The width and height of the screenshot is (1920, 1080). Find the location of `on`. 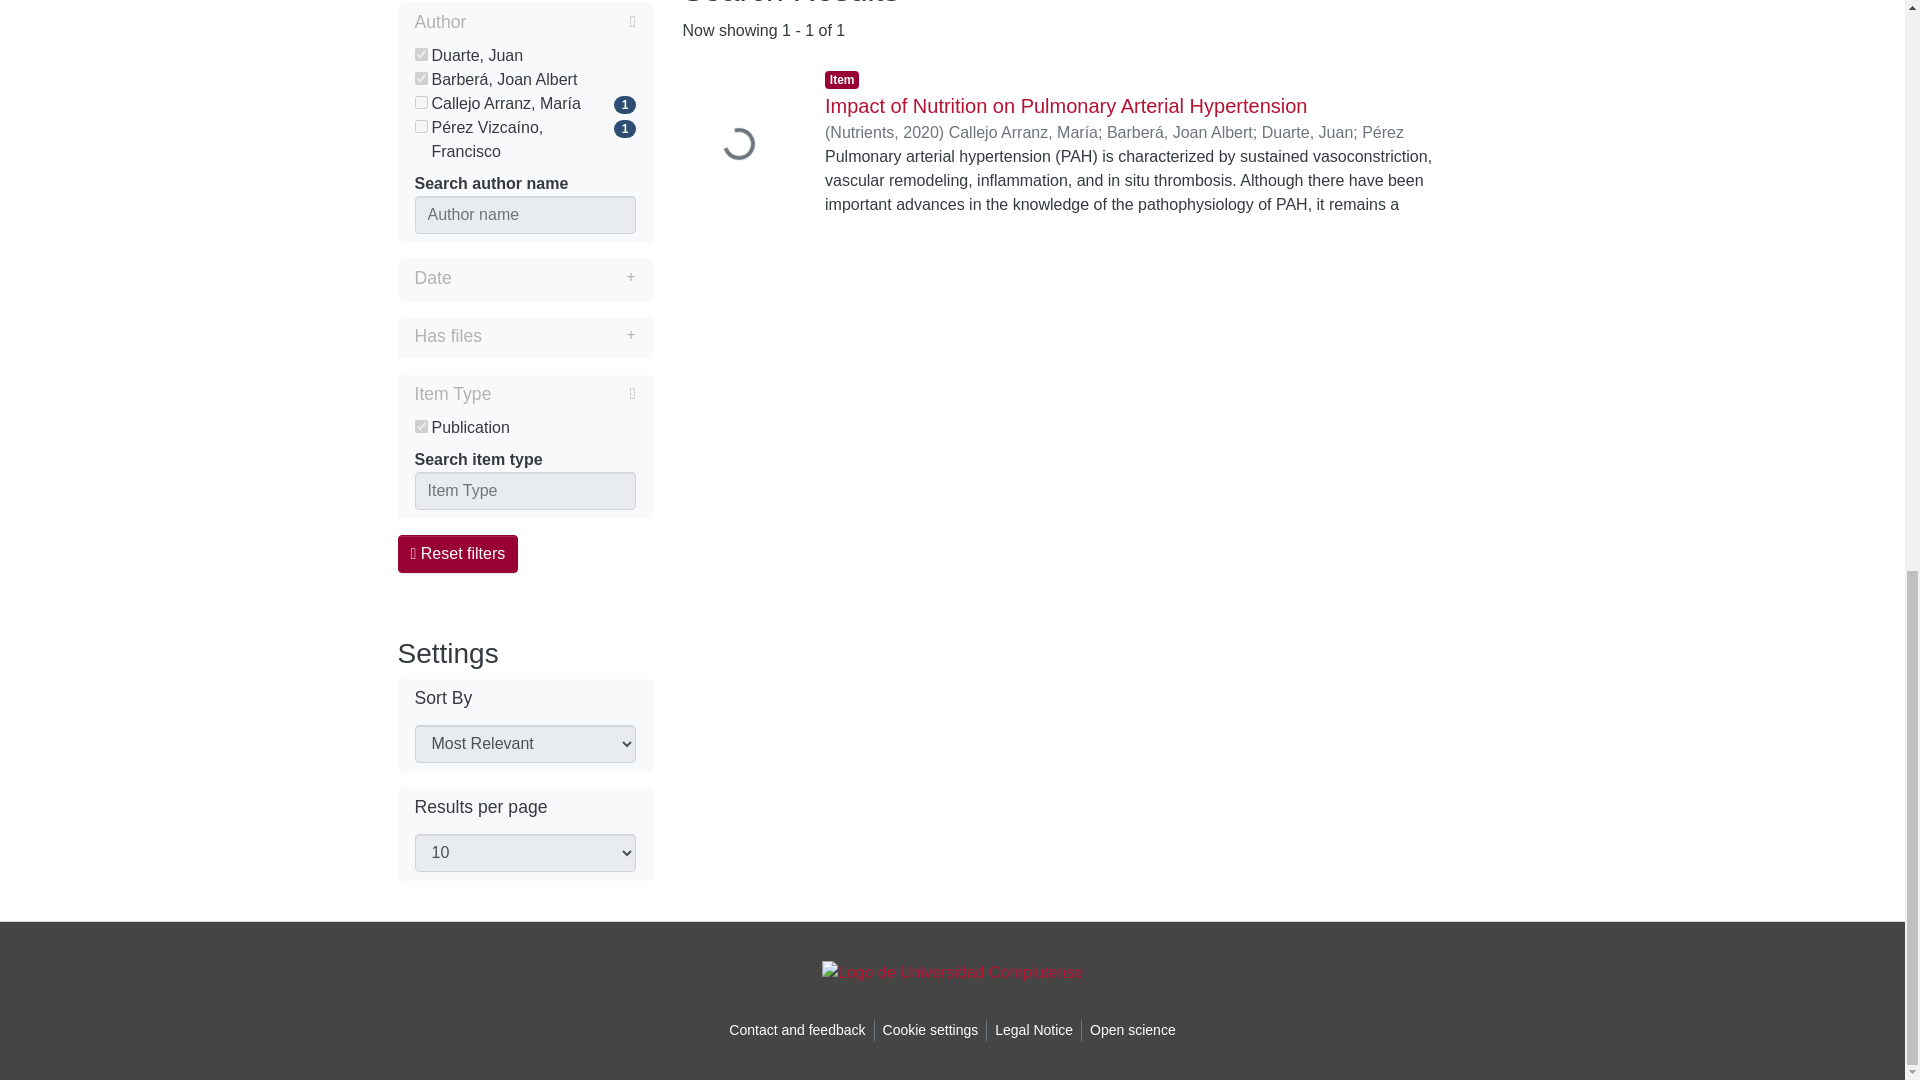

on is located at coordinates (420, 78).